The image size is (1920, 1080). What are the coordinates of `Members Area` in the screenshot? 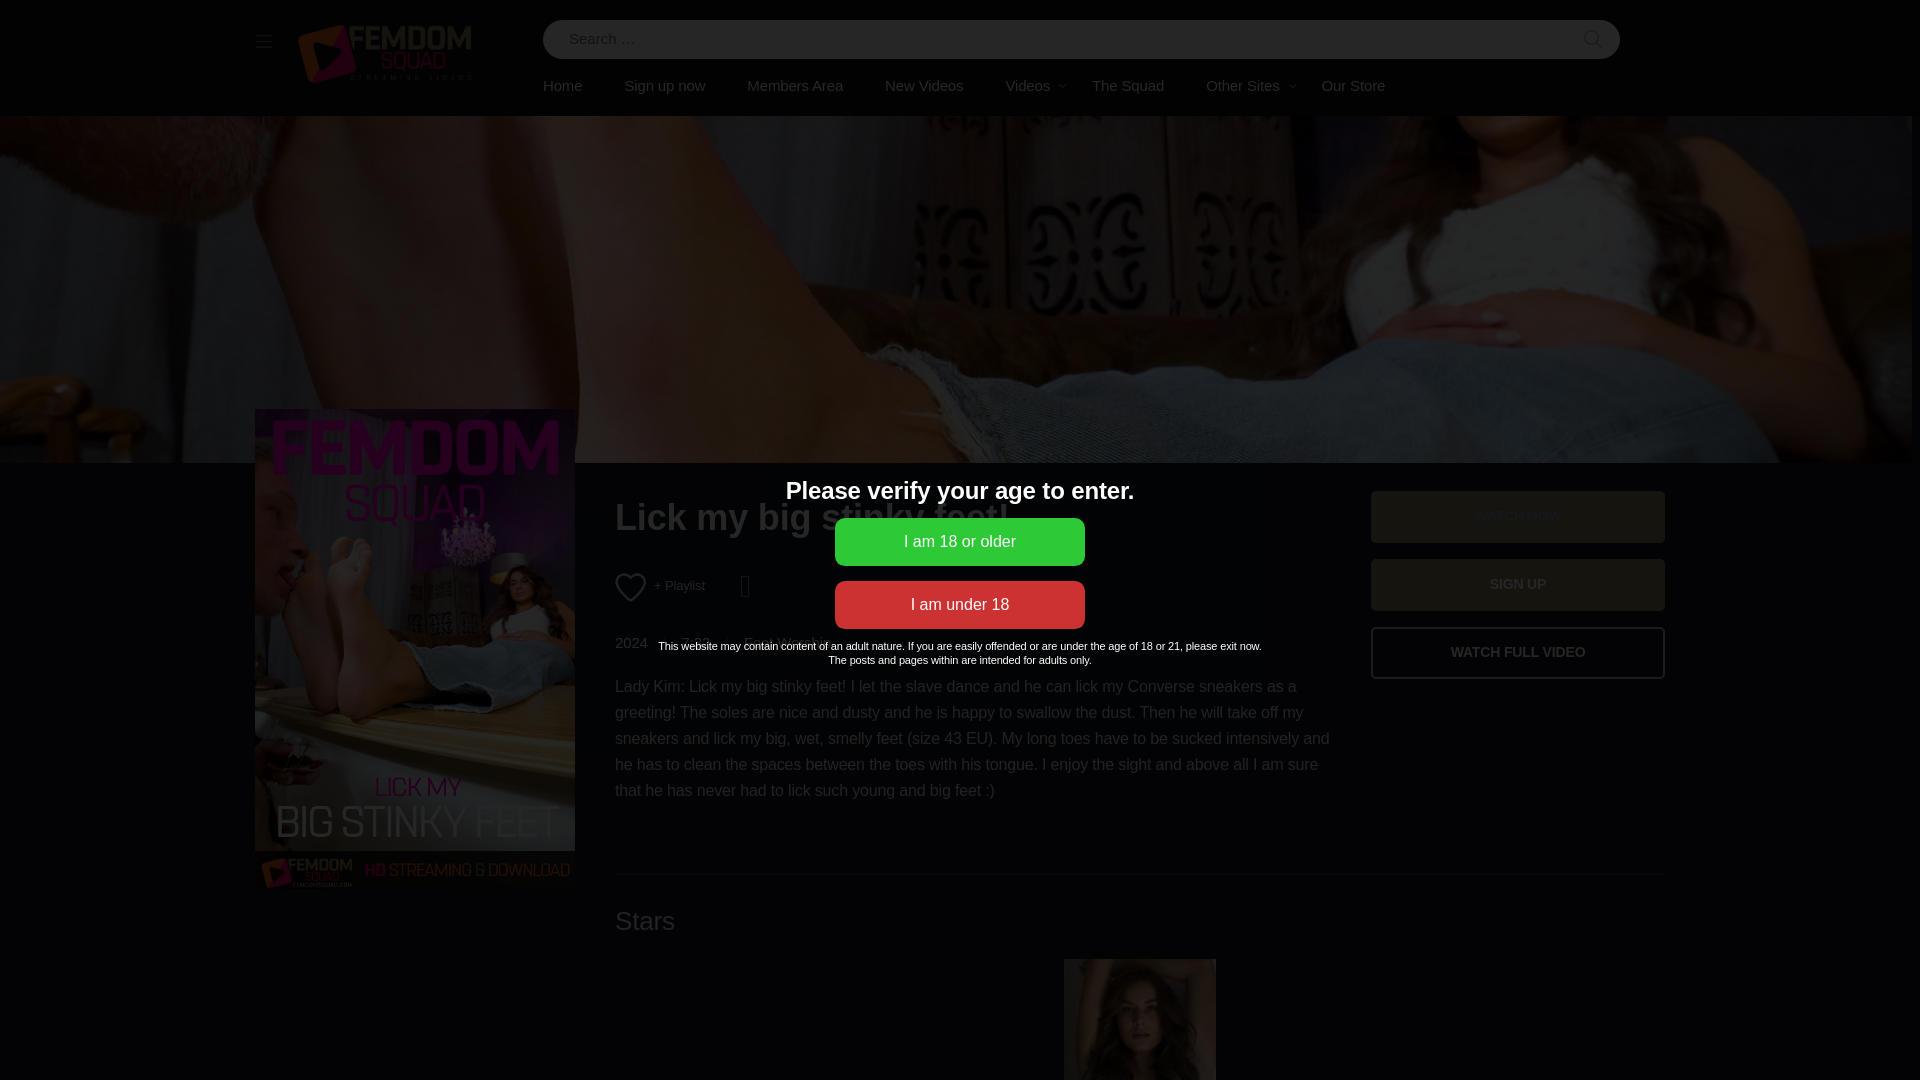 It's located at (794, 86).